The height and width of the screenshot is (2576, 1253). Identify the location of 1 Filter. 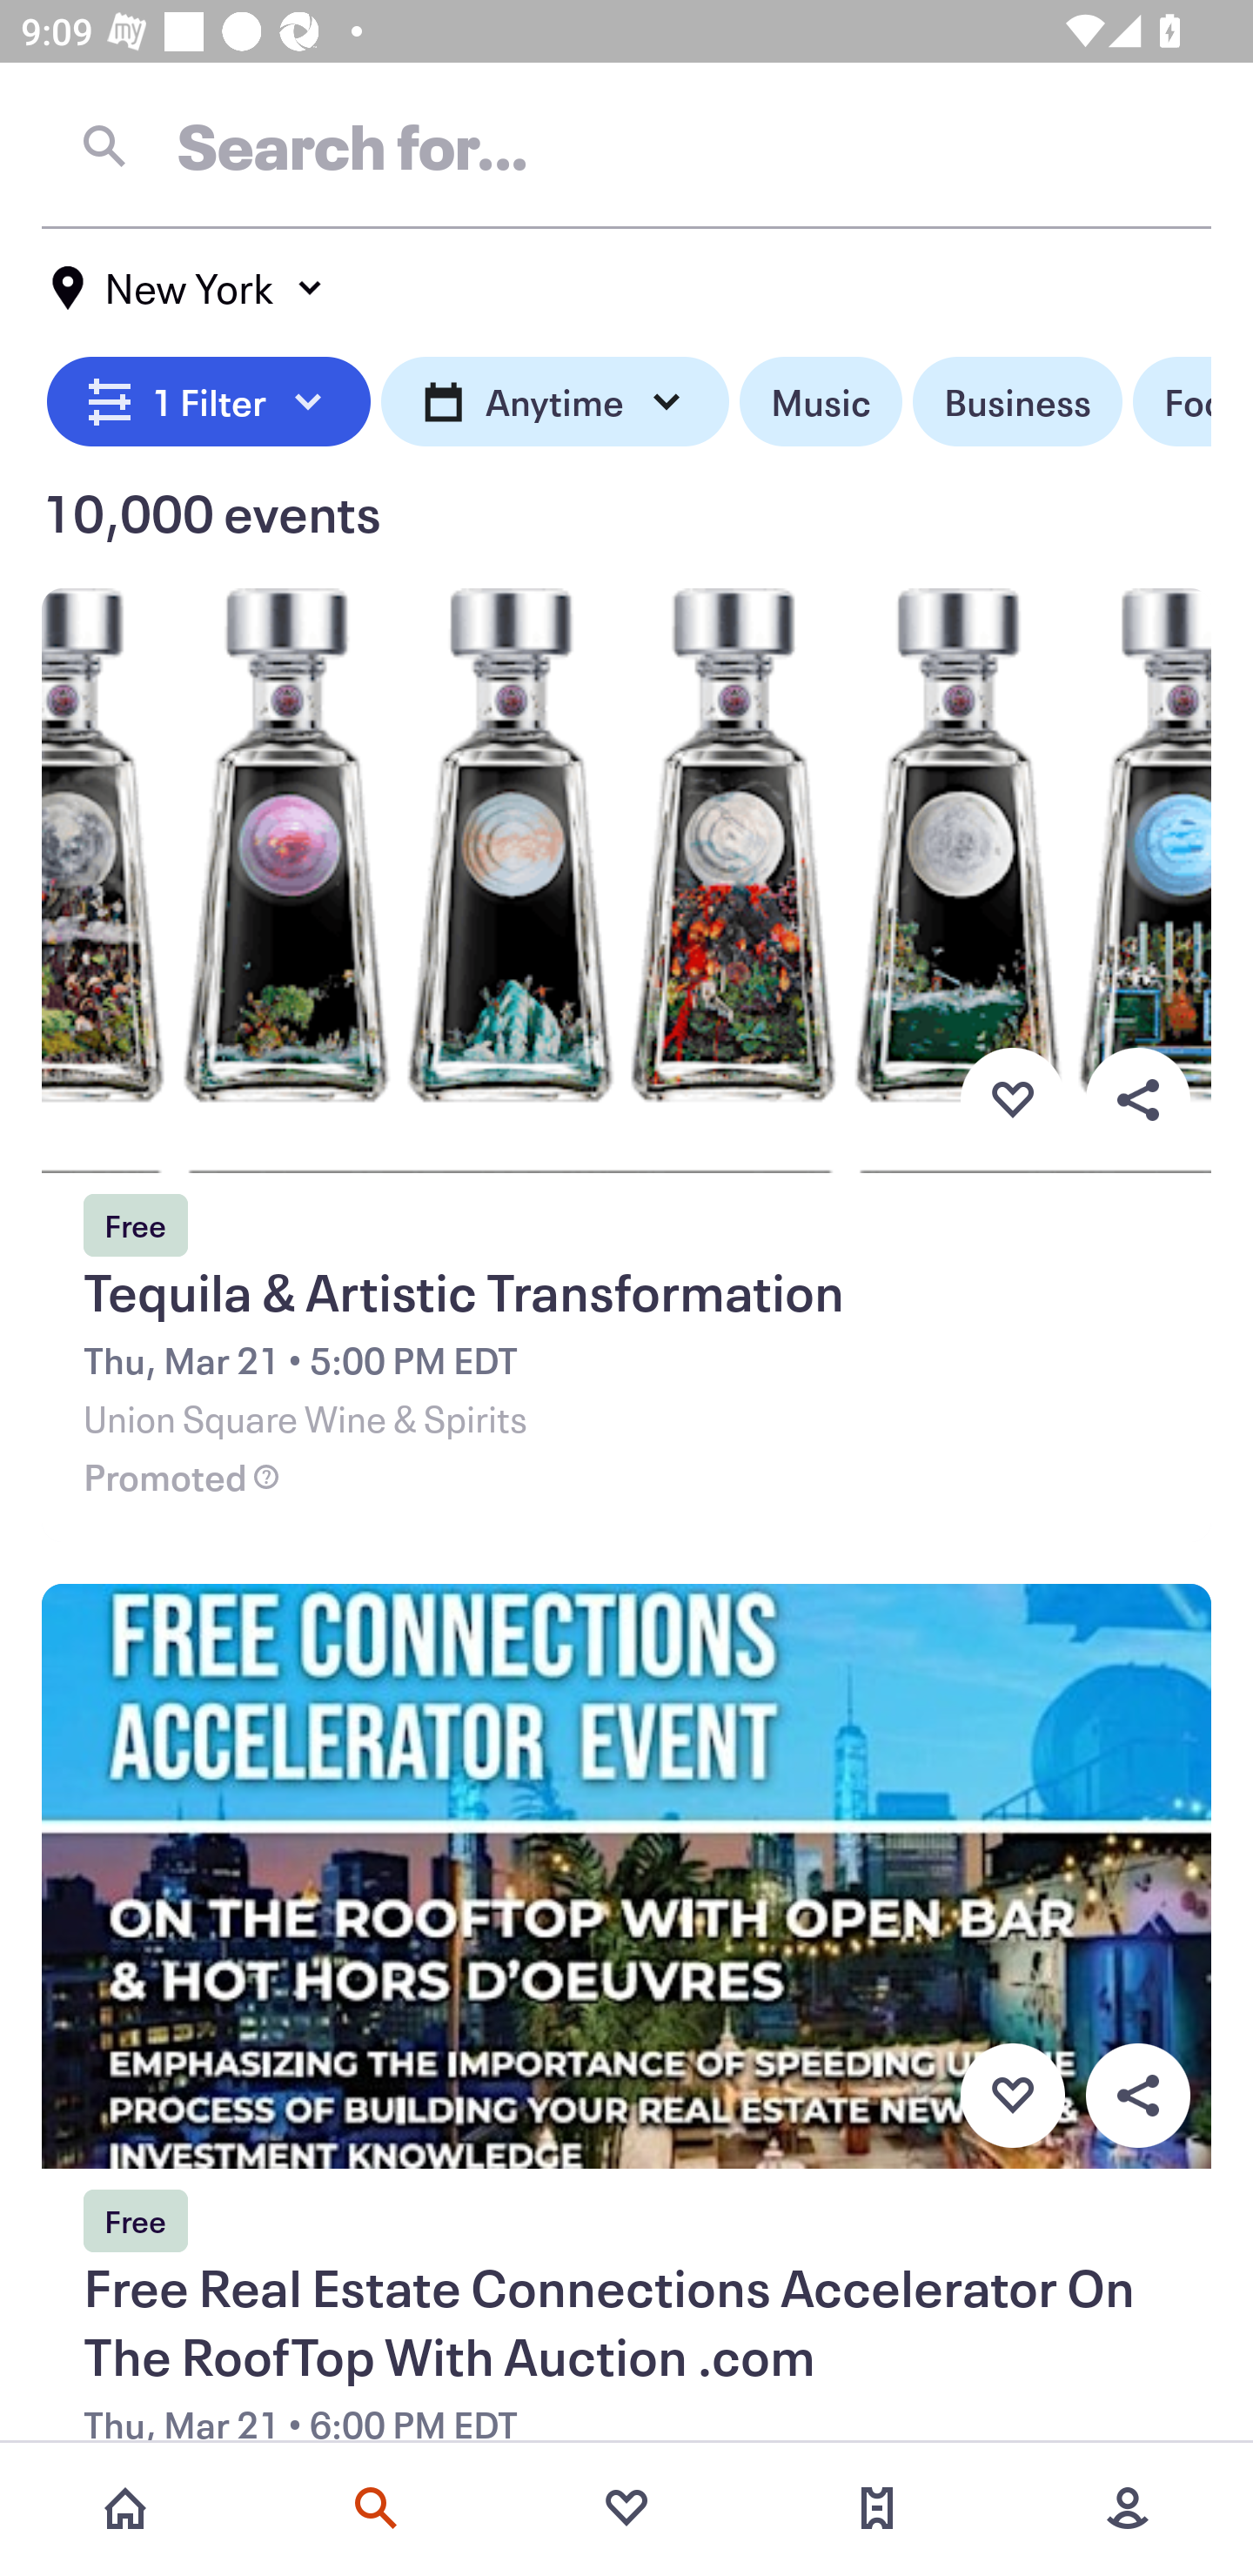
(209, 402).